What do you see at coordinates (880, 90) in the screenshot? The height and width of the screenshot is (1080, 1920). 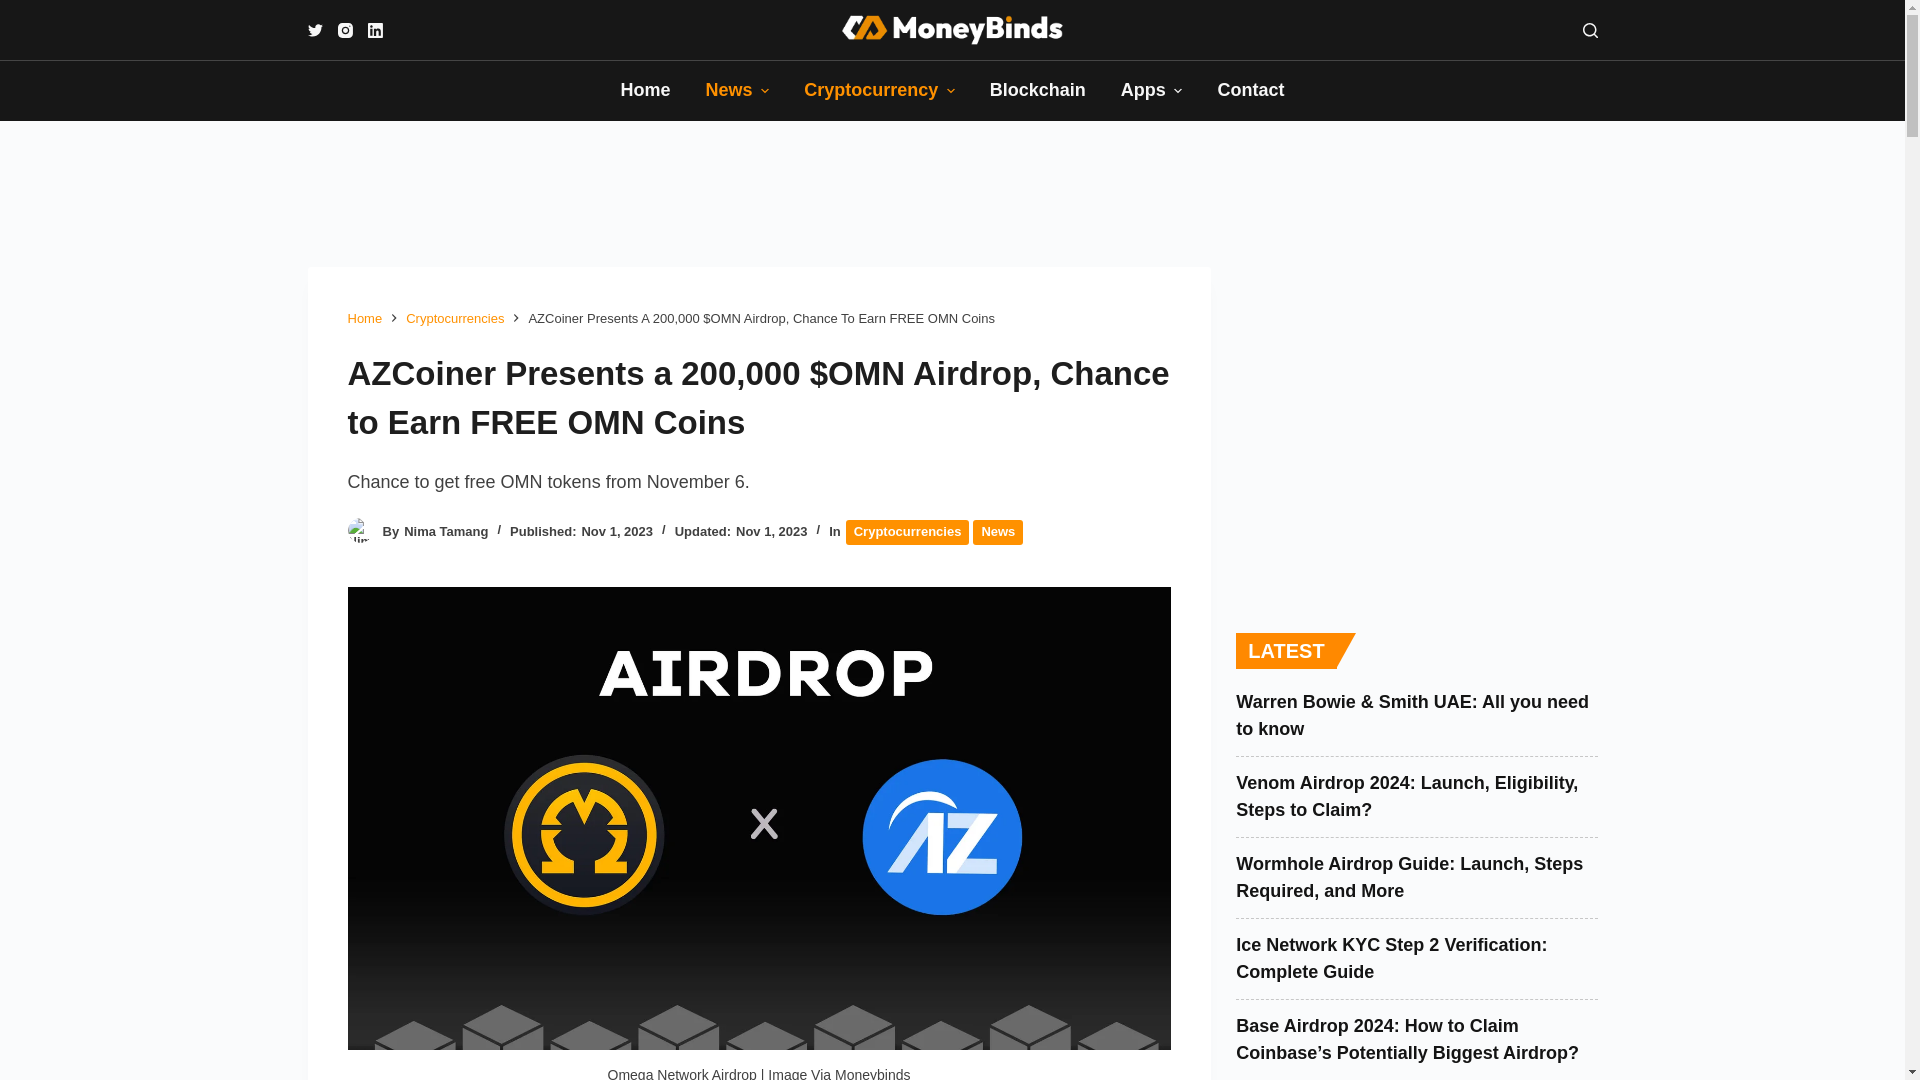 I see `Cryptocurrency` at bounding box center [880, 90].